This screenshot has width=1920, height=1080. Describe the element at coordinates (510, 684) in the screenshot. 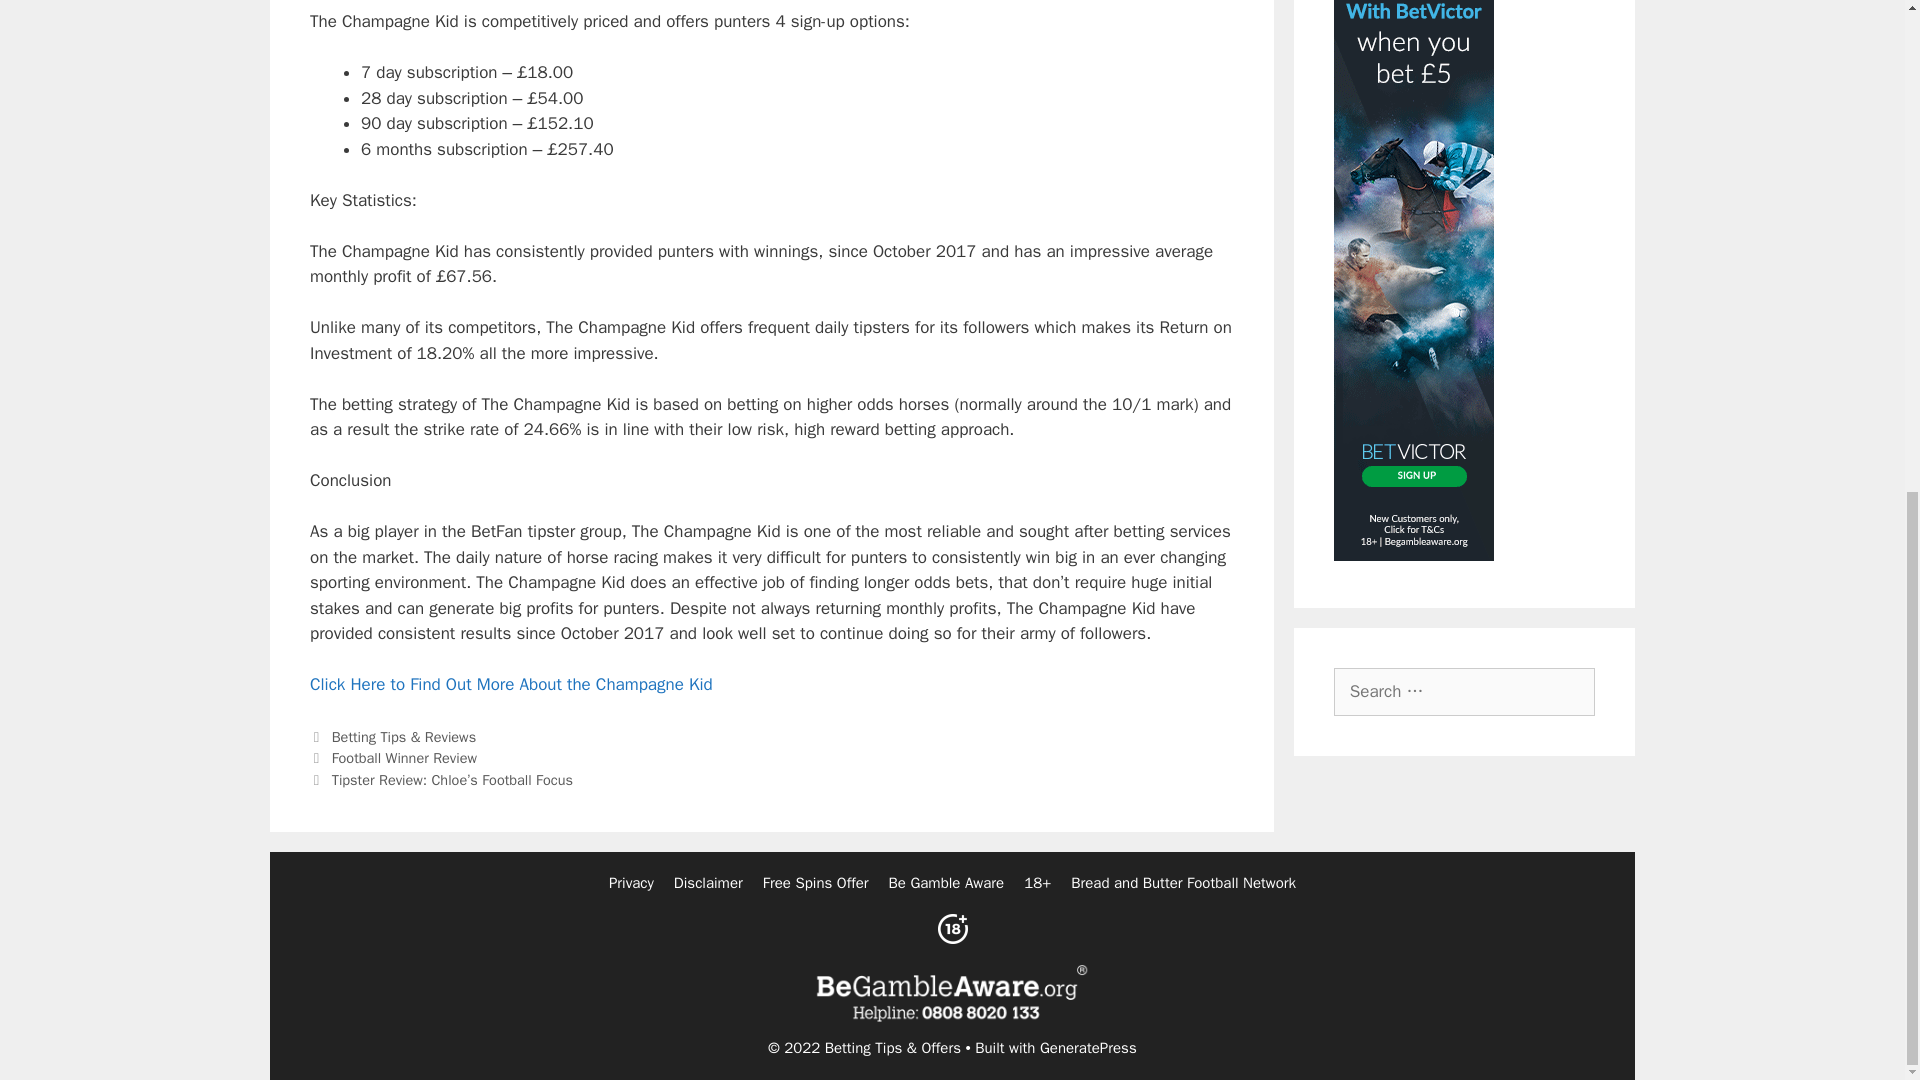

I see `Click Here to Find Out More About the Champagne Kid` at that location.